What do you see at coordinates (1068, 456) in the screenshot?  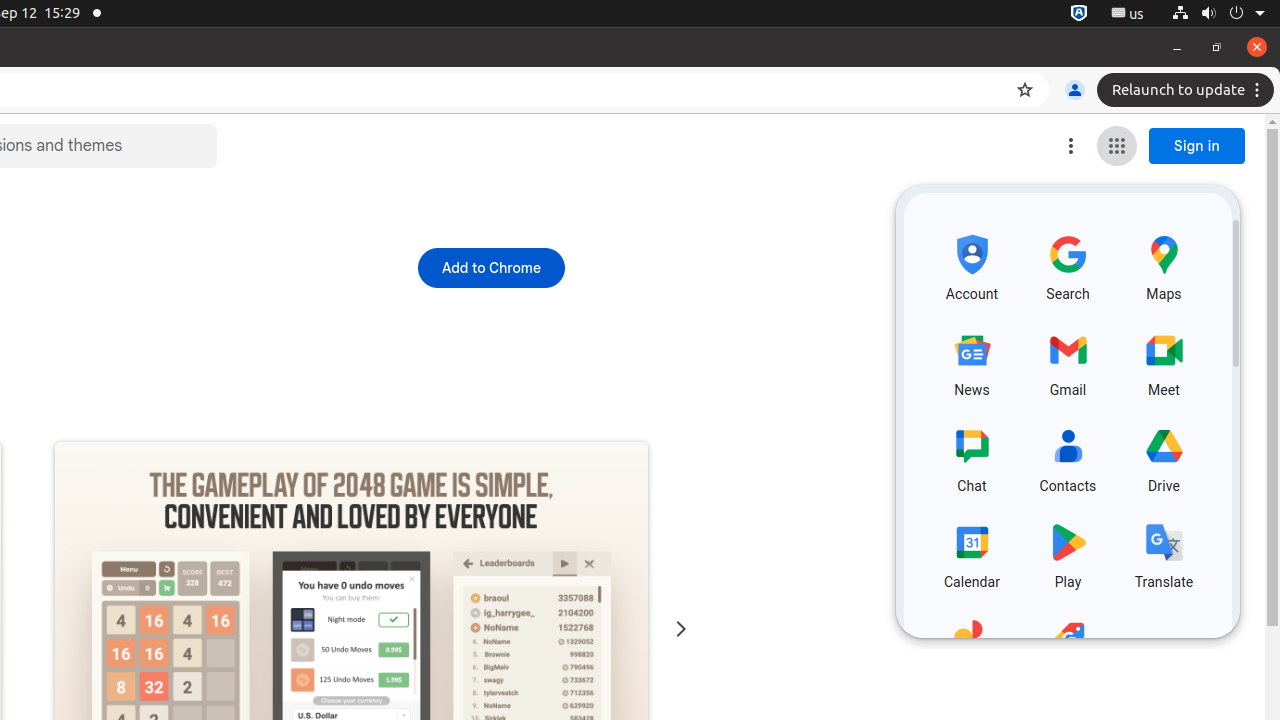 I see `Contacts, row 3 of 5 and column 2 of 3 in the first section (opens a new tab)` at bounding box center [1068, 456].